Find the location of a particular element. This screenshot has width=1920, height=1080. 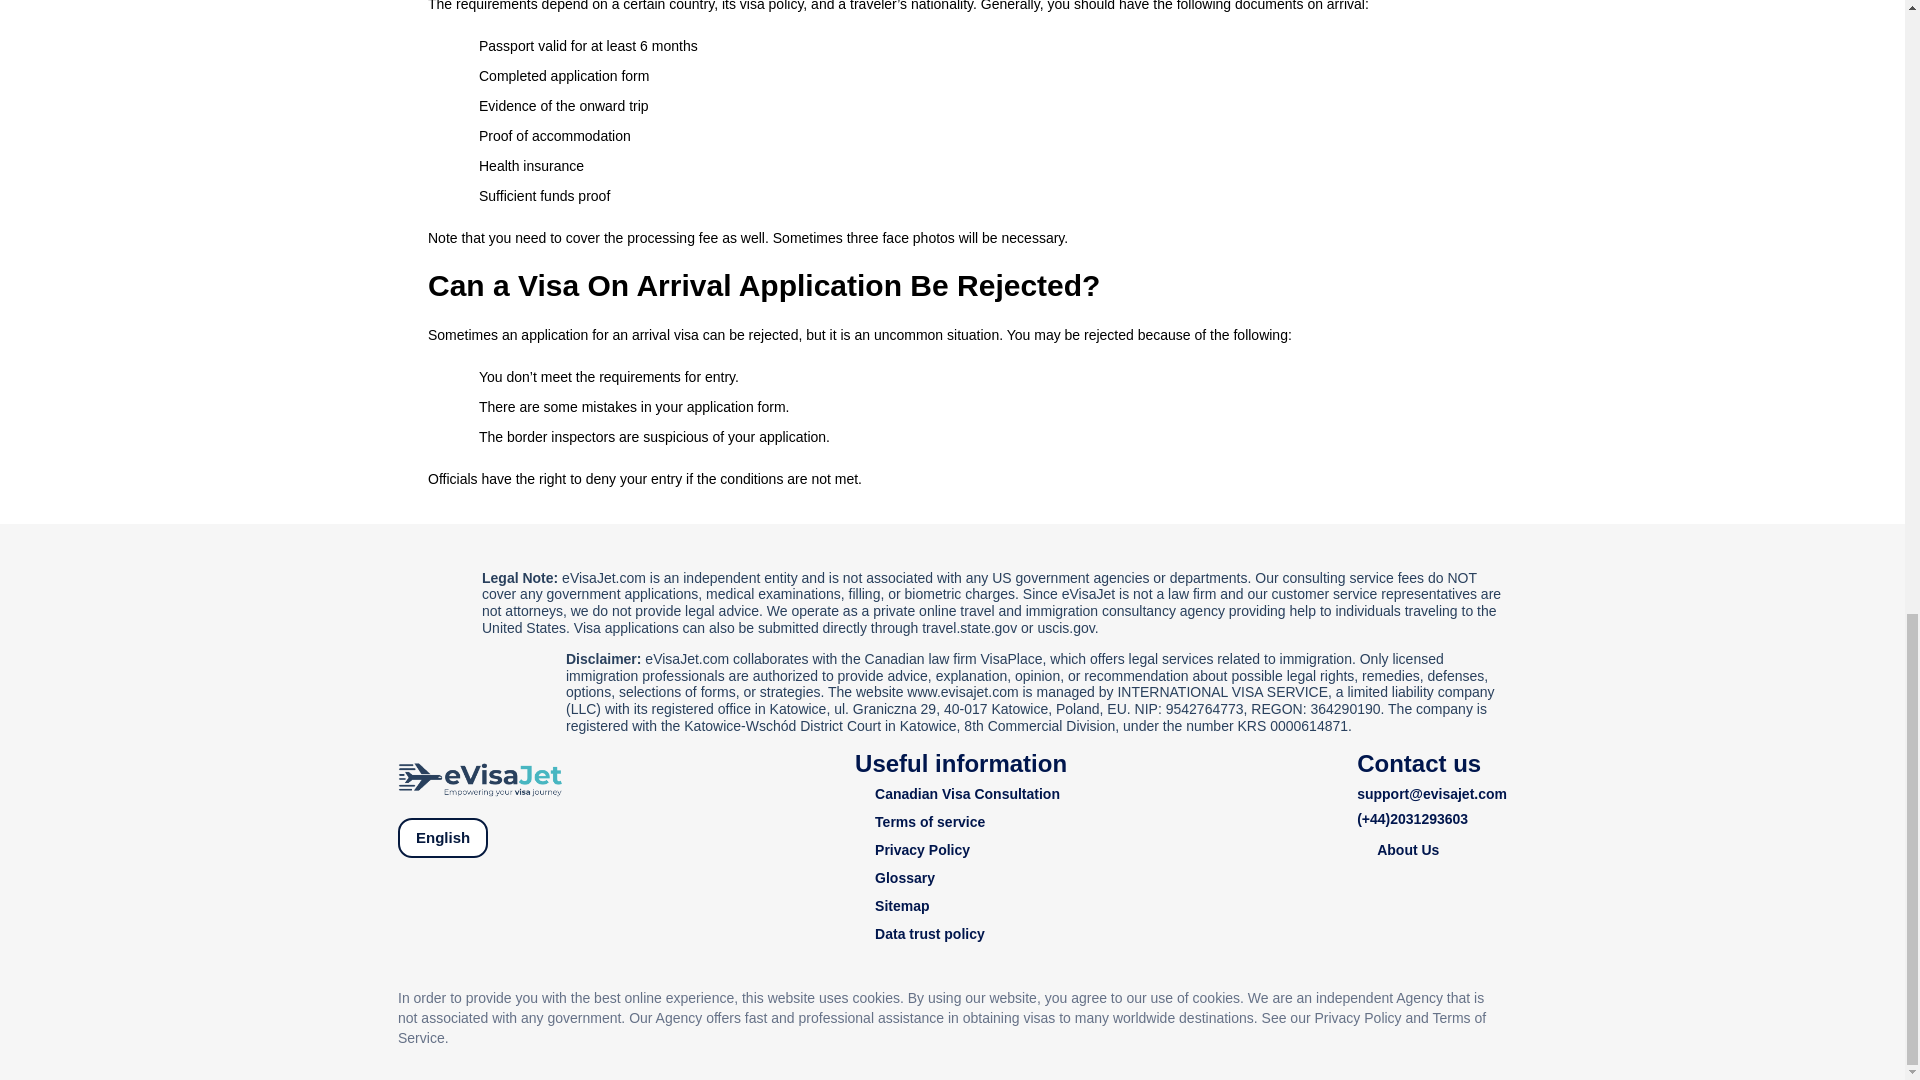

Glossary is located at coordinates (960, 878).